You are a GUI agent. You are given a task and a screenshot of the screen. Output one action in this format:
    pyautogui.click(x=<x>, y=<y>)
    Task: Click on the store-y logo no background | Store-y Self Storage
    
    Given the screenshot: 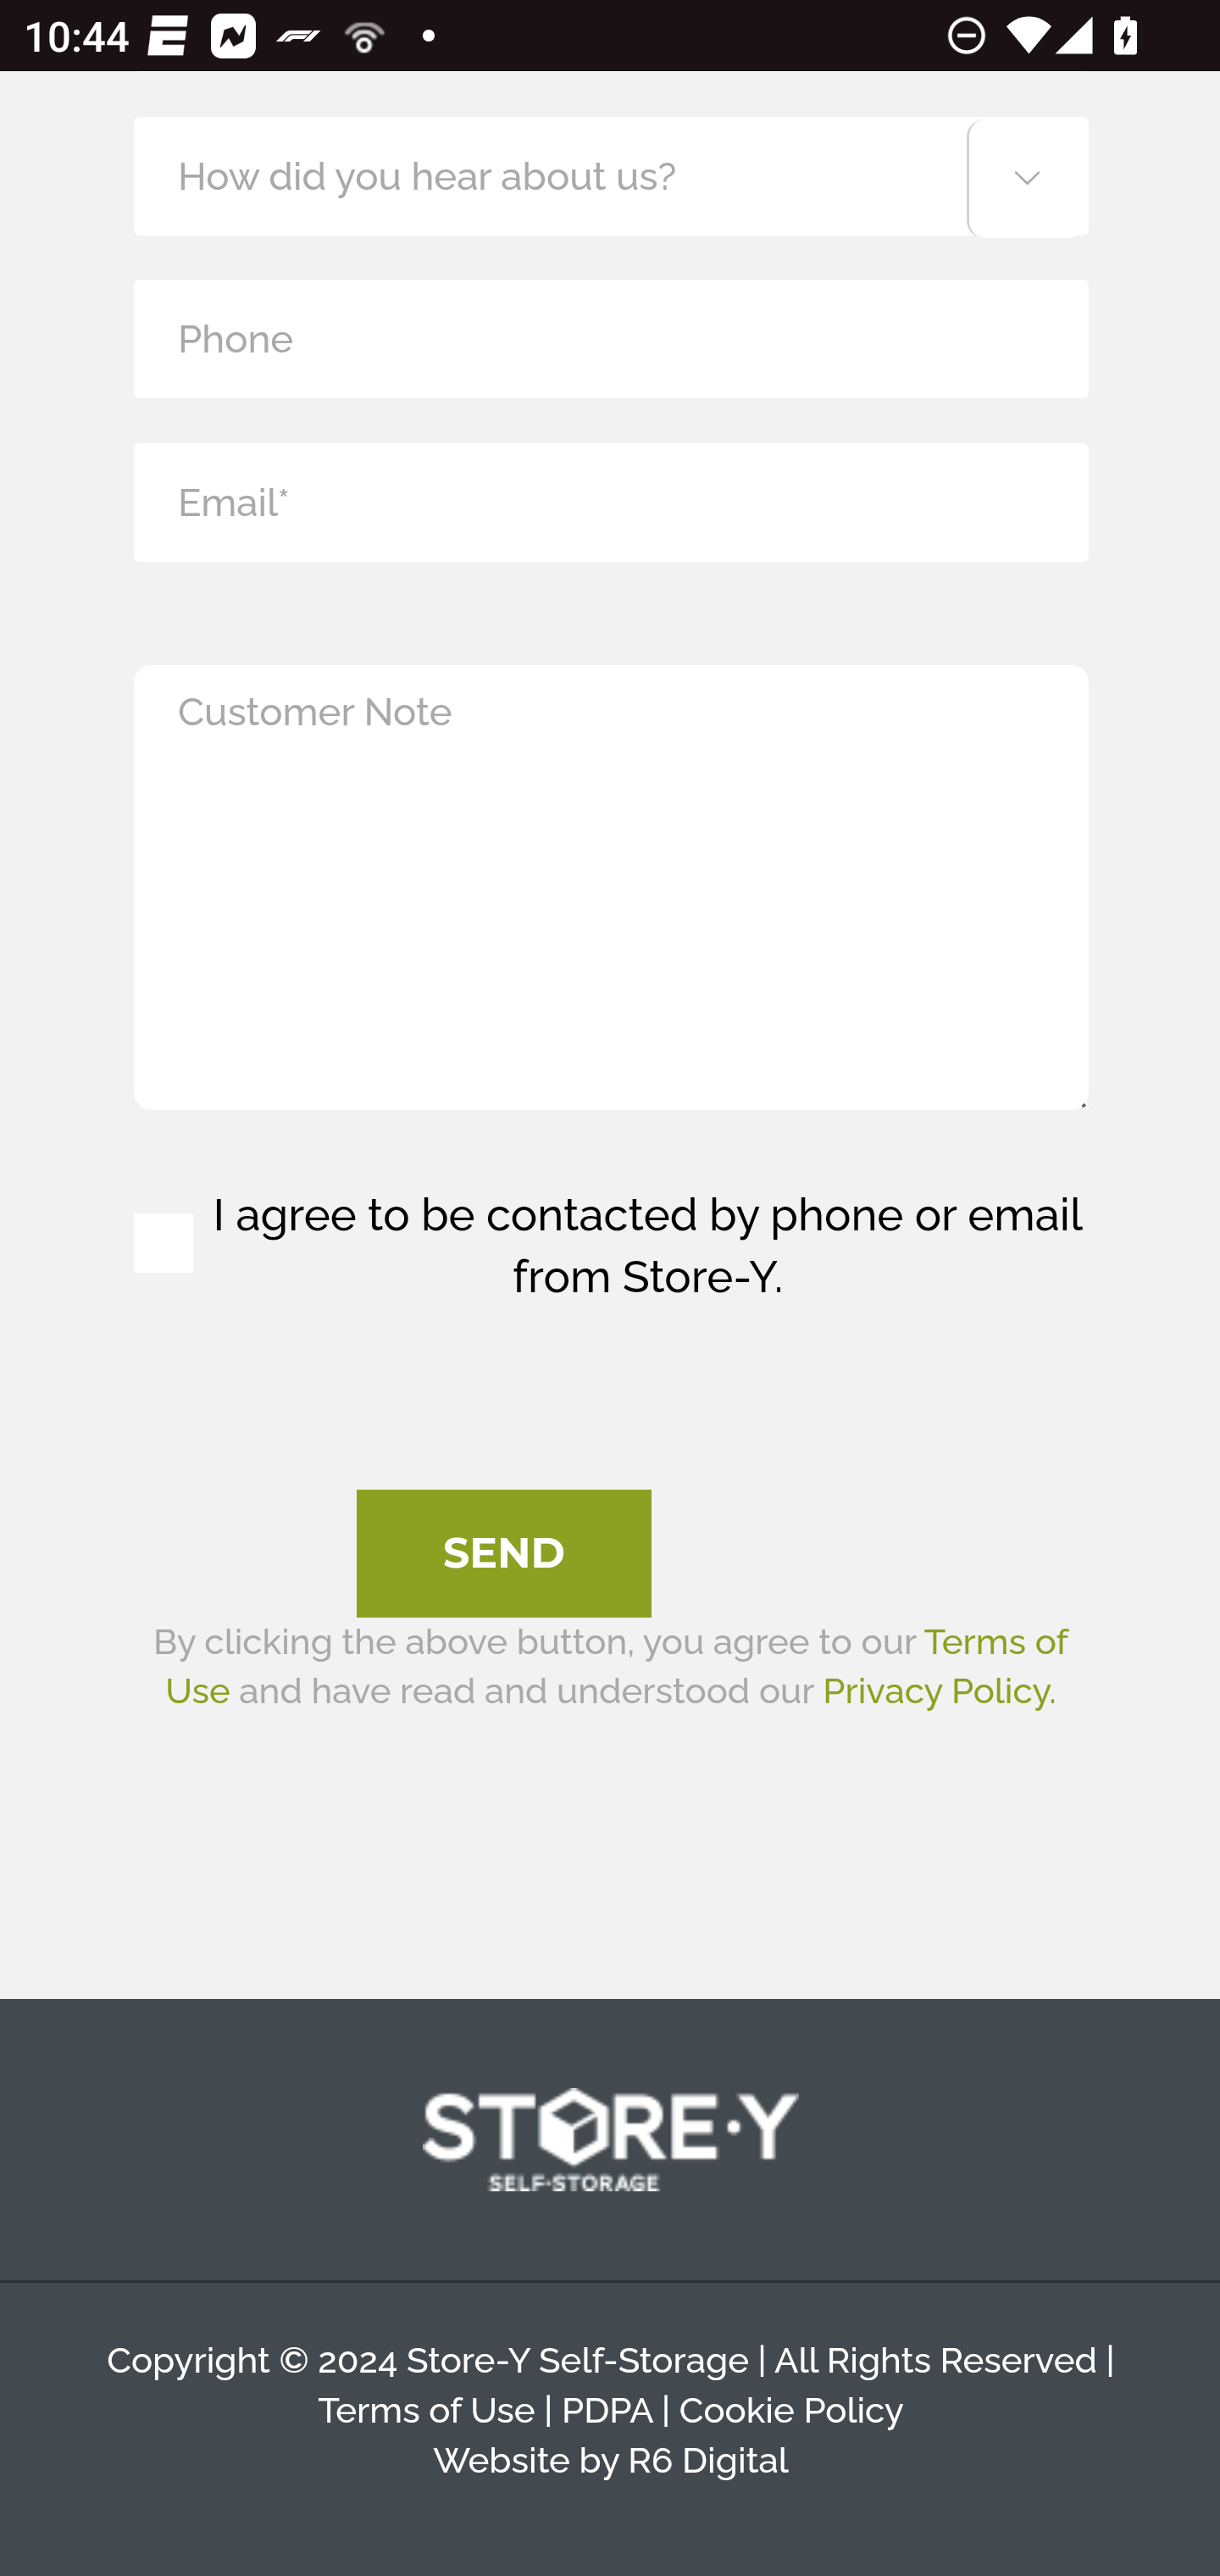 What is the action you would take?
    pyautogui.click(x=610, y=2142)
    